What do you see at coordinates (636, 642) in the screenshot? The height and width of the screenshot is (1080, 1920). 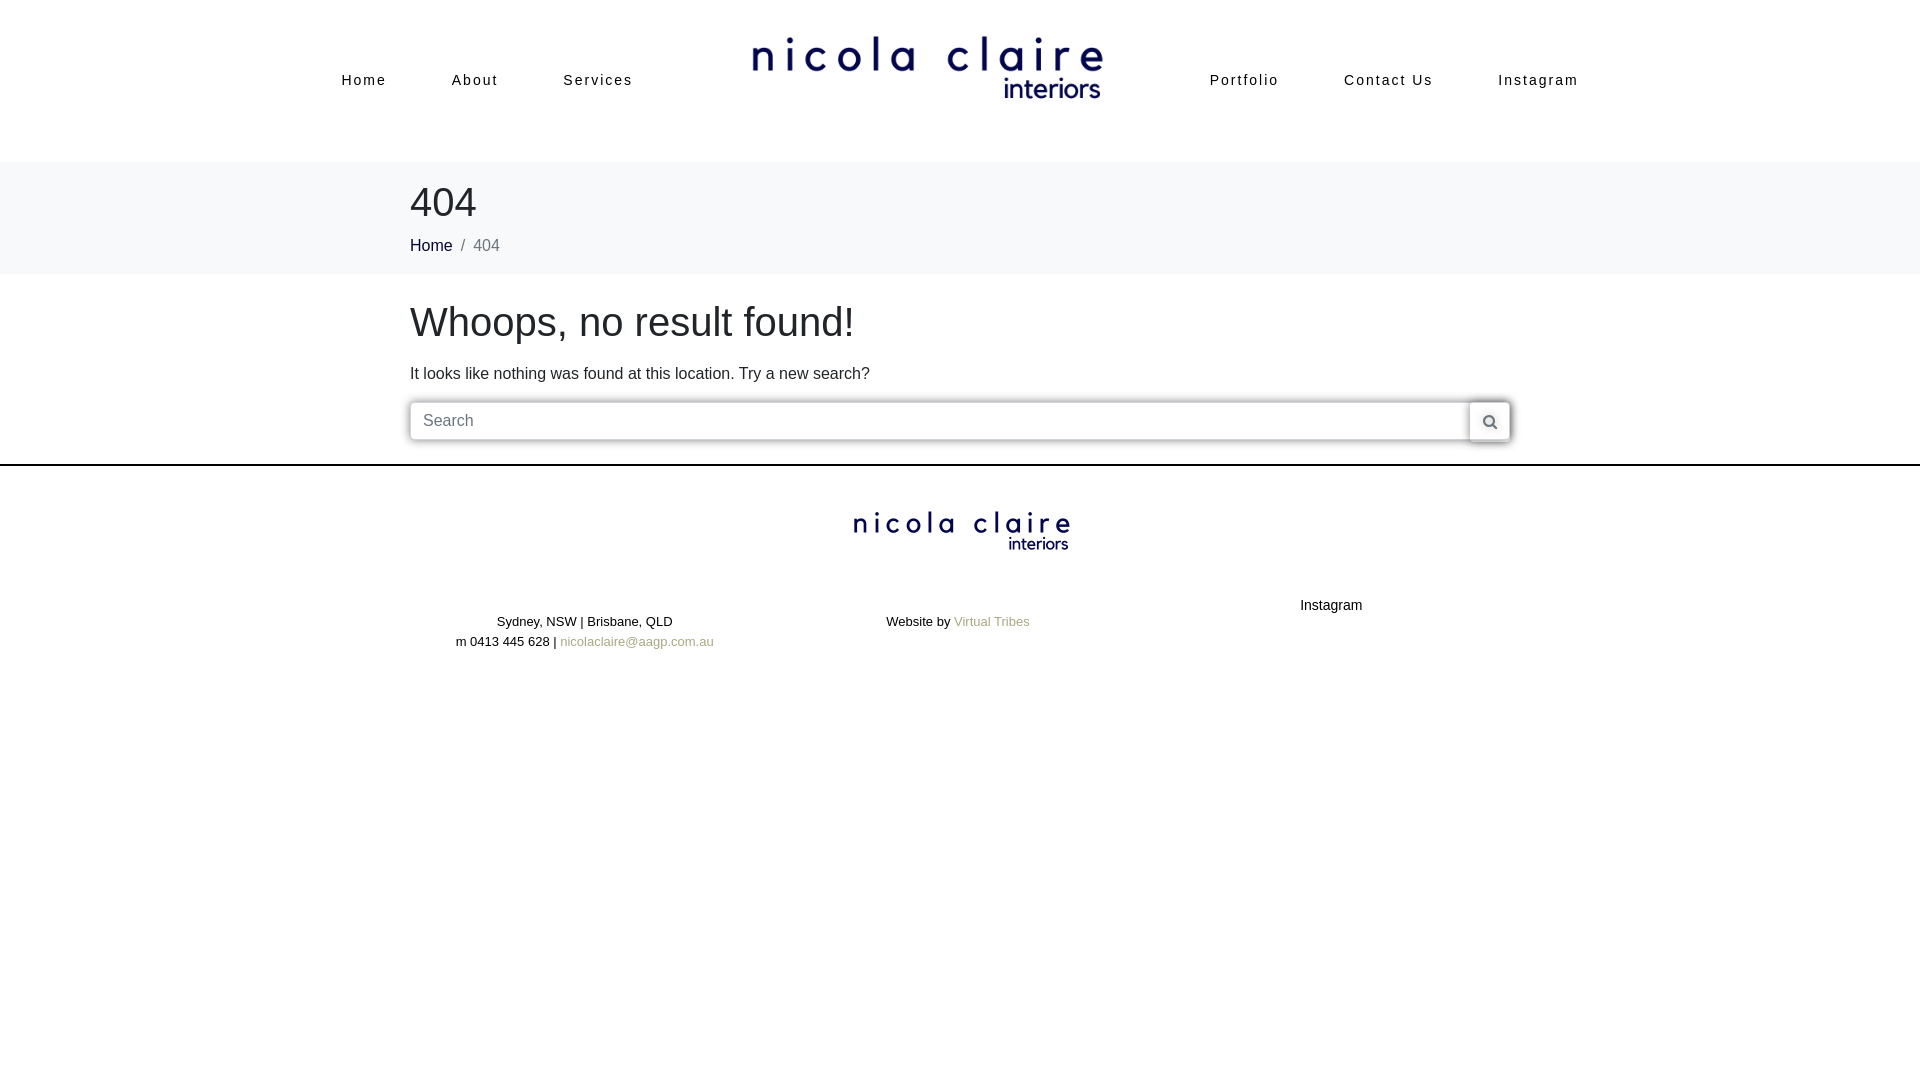 I see `nicolaclaire@aagp.com.au` at bounding box center [636, 642].